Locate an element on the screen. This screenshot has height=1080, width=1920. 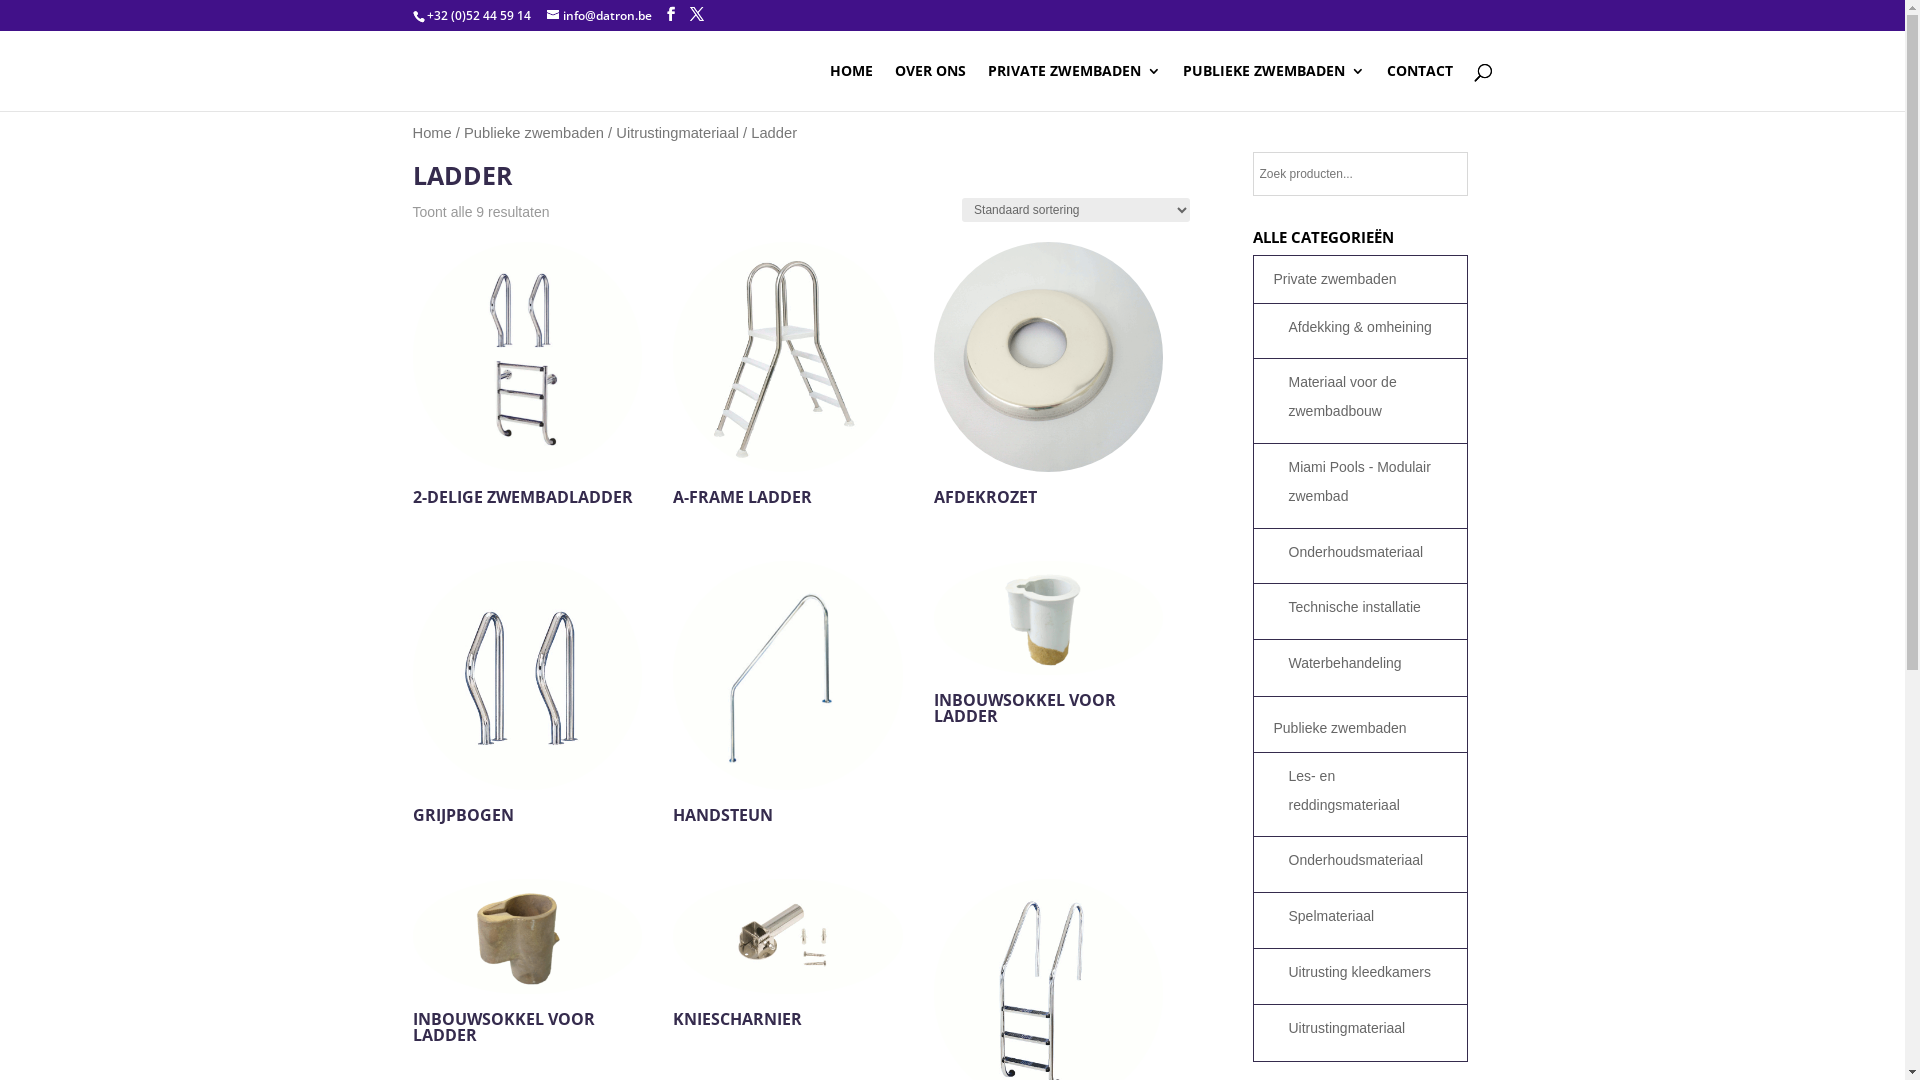
Uitrustingmateriaal is located at coordinates (1368, 1028).